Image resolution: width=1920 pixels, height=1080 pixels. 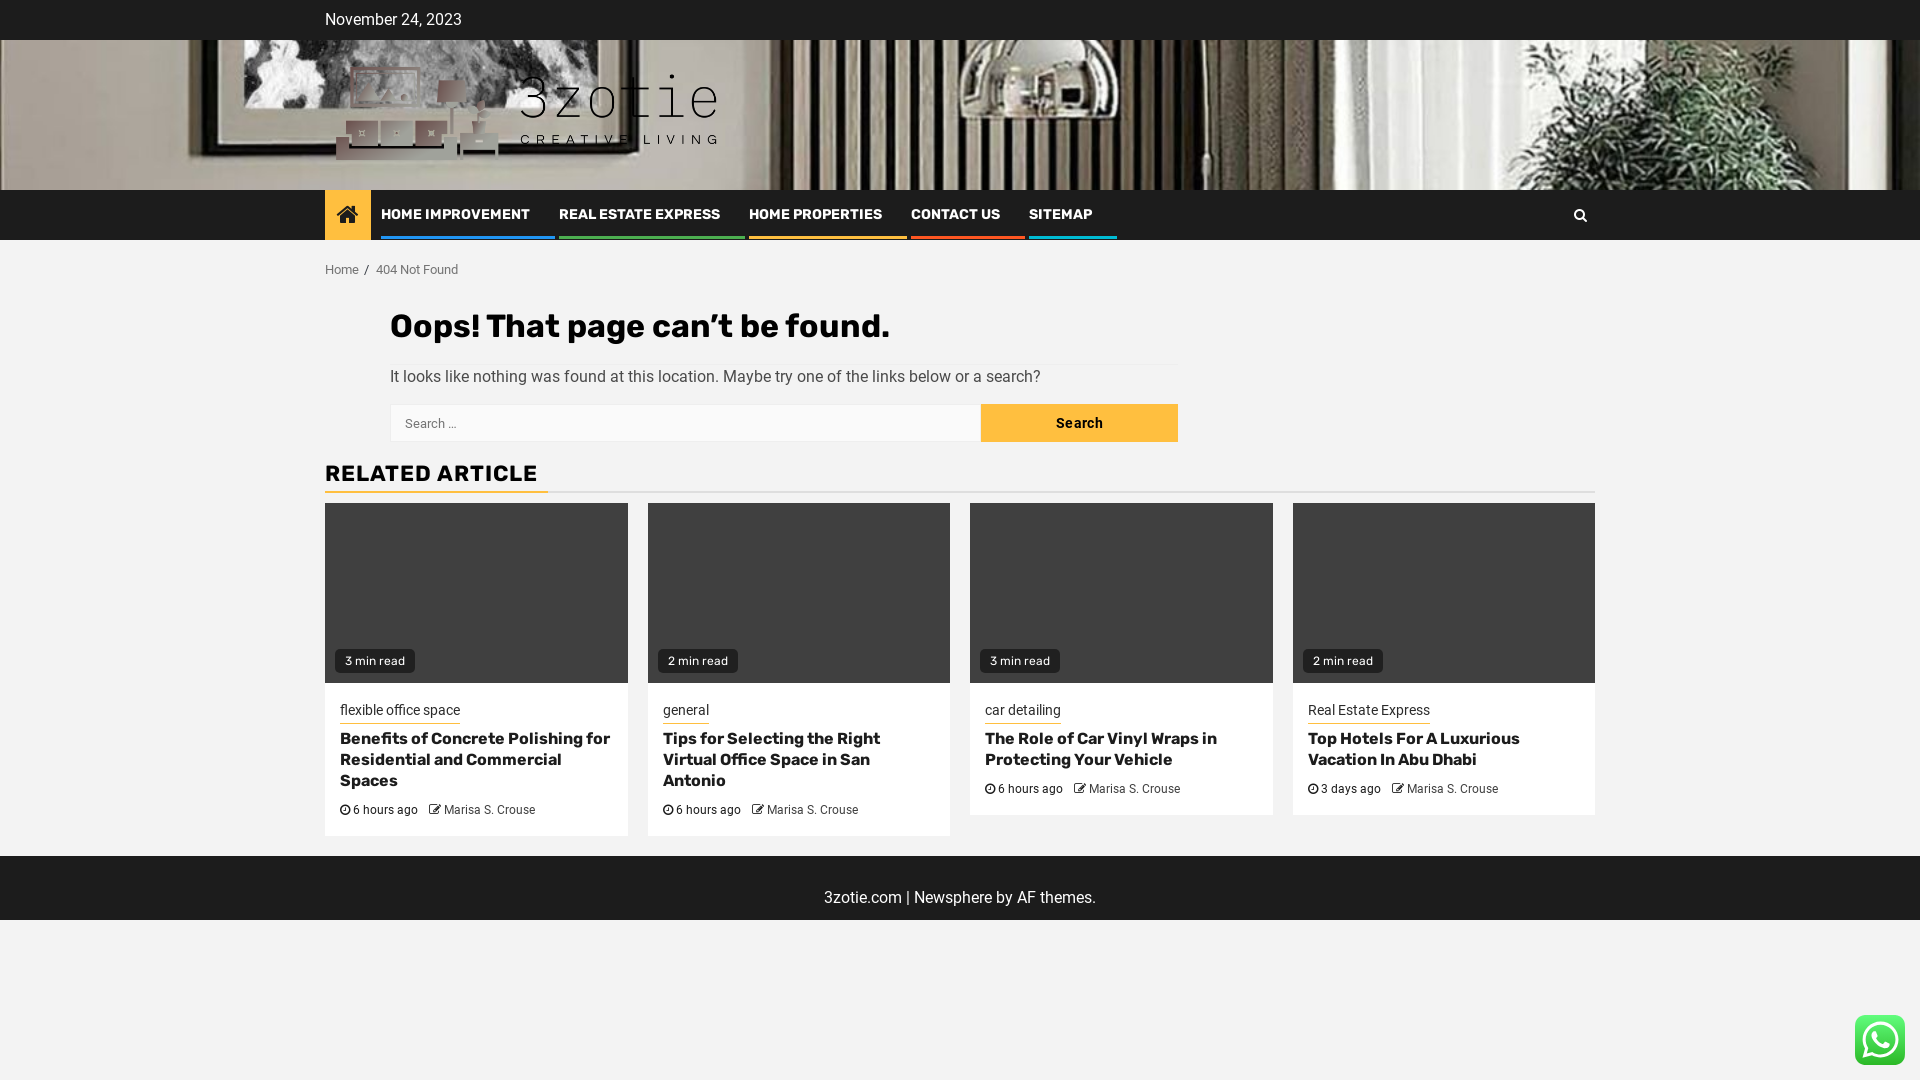 I want to click on general, so click(x=685, y=712).